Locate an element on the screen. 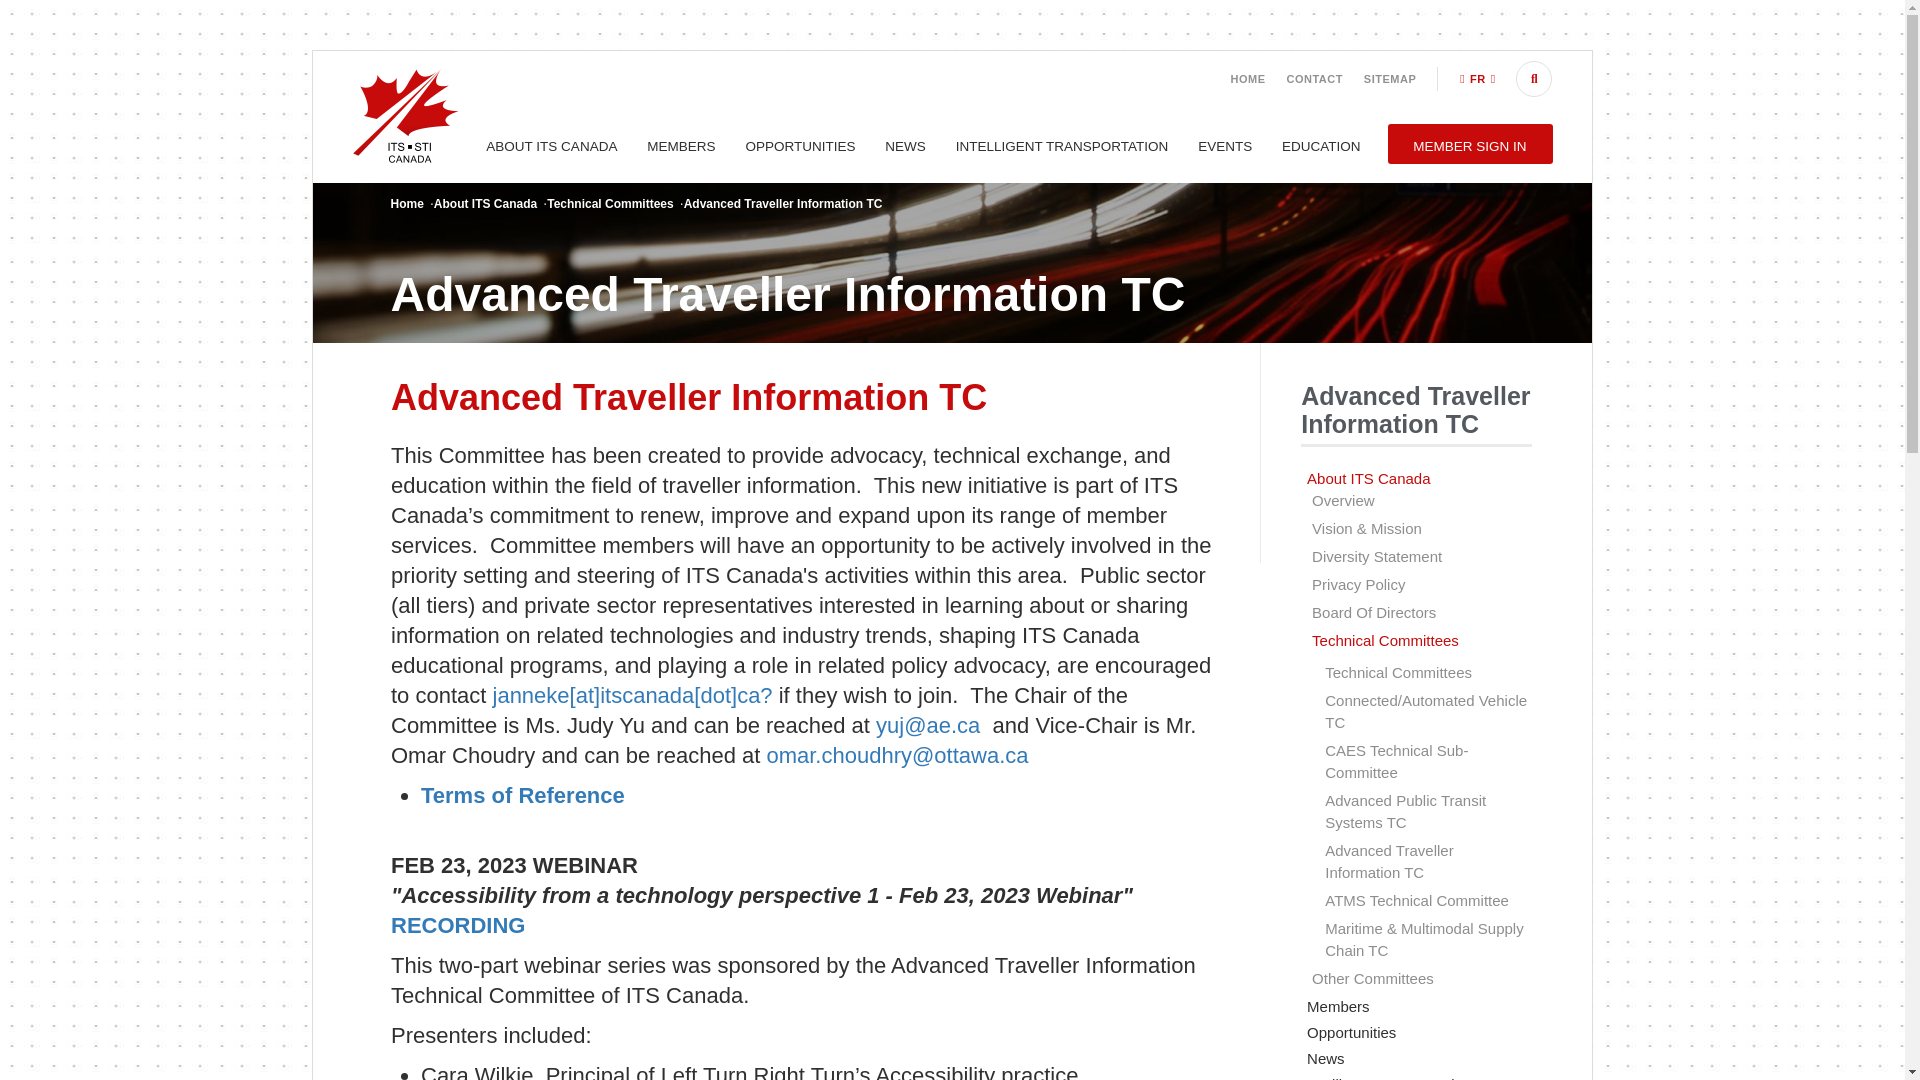 This screenshot has height=1080, width=1920. CONTACT is located at coordinates (1314, 79).